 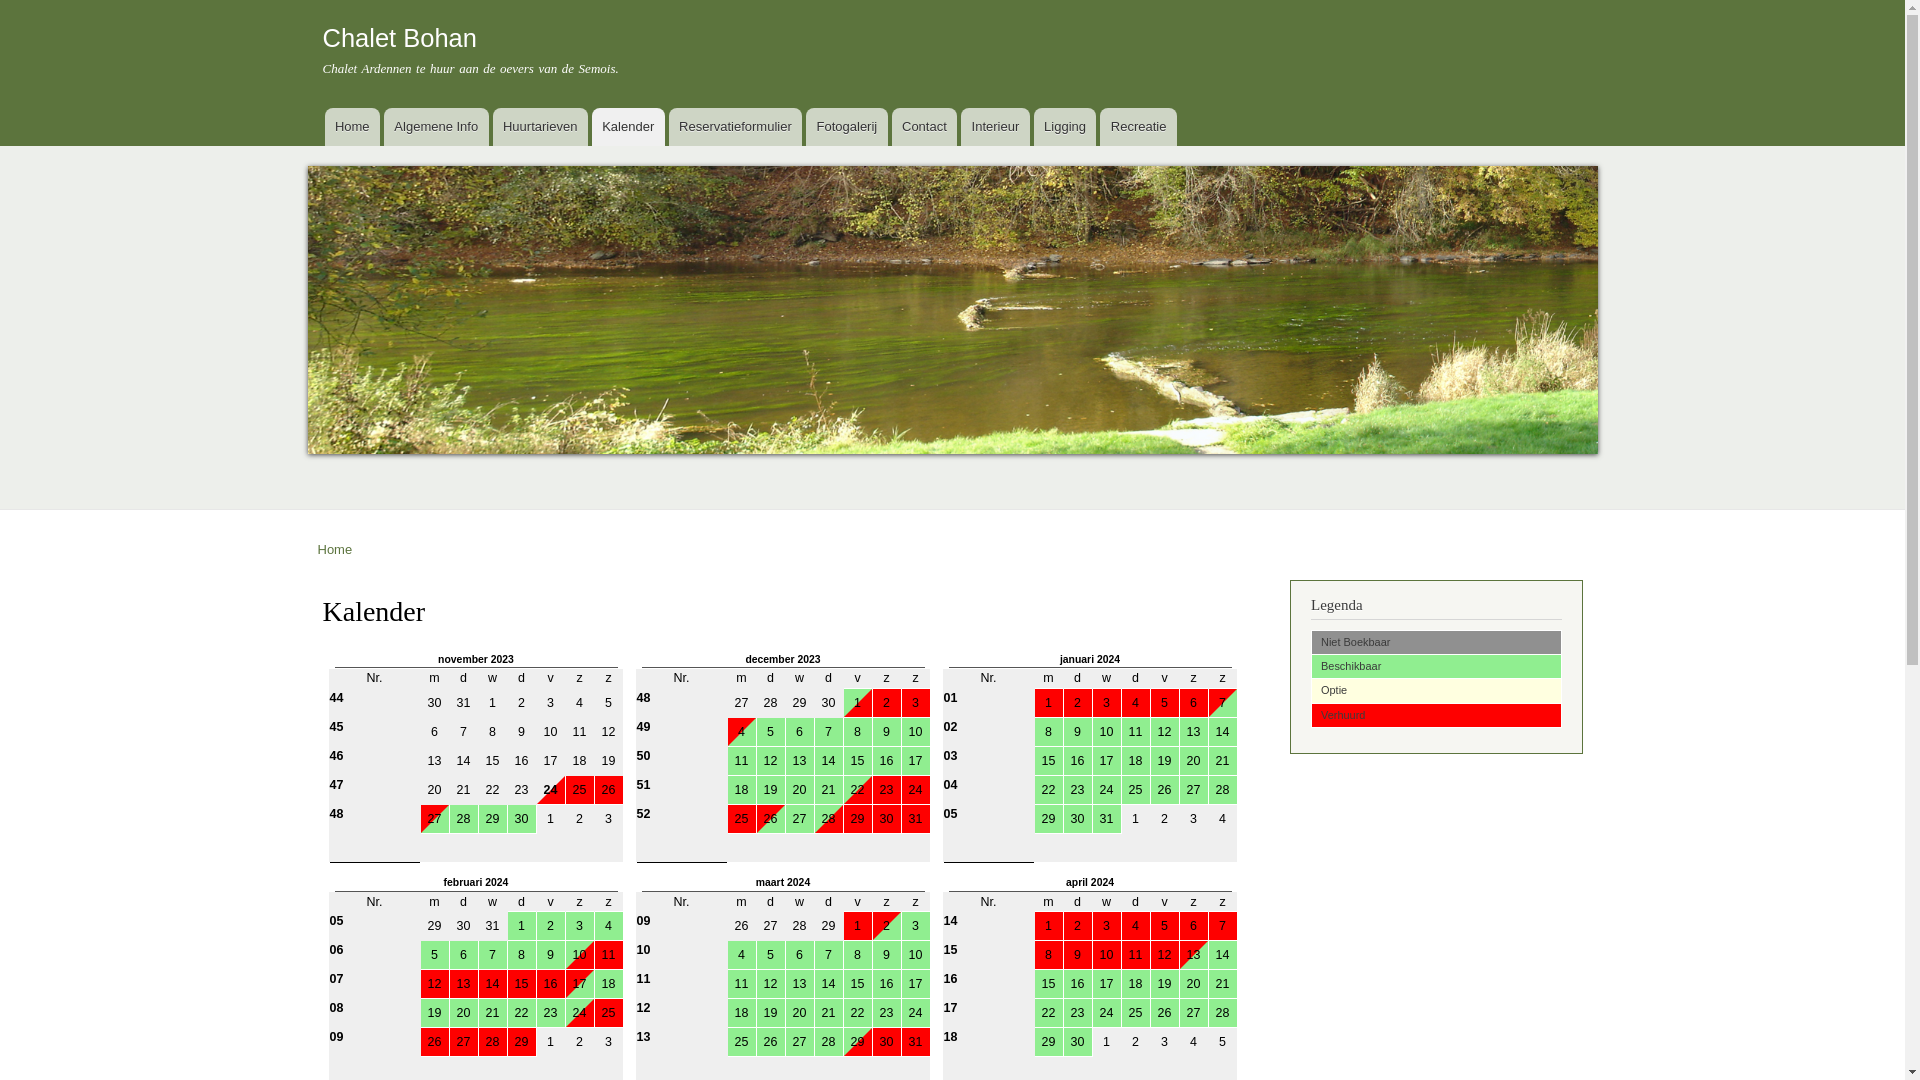 I want to click on Ligging, so click(x=1066, y=127).